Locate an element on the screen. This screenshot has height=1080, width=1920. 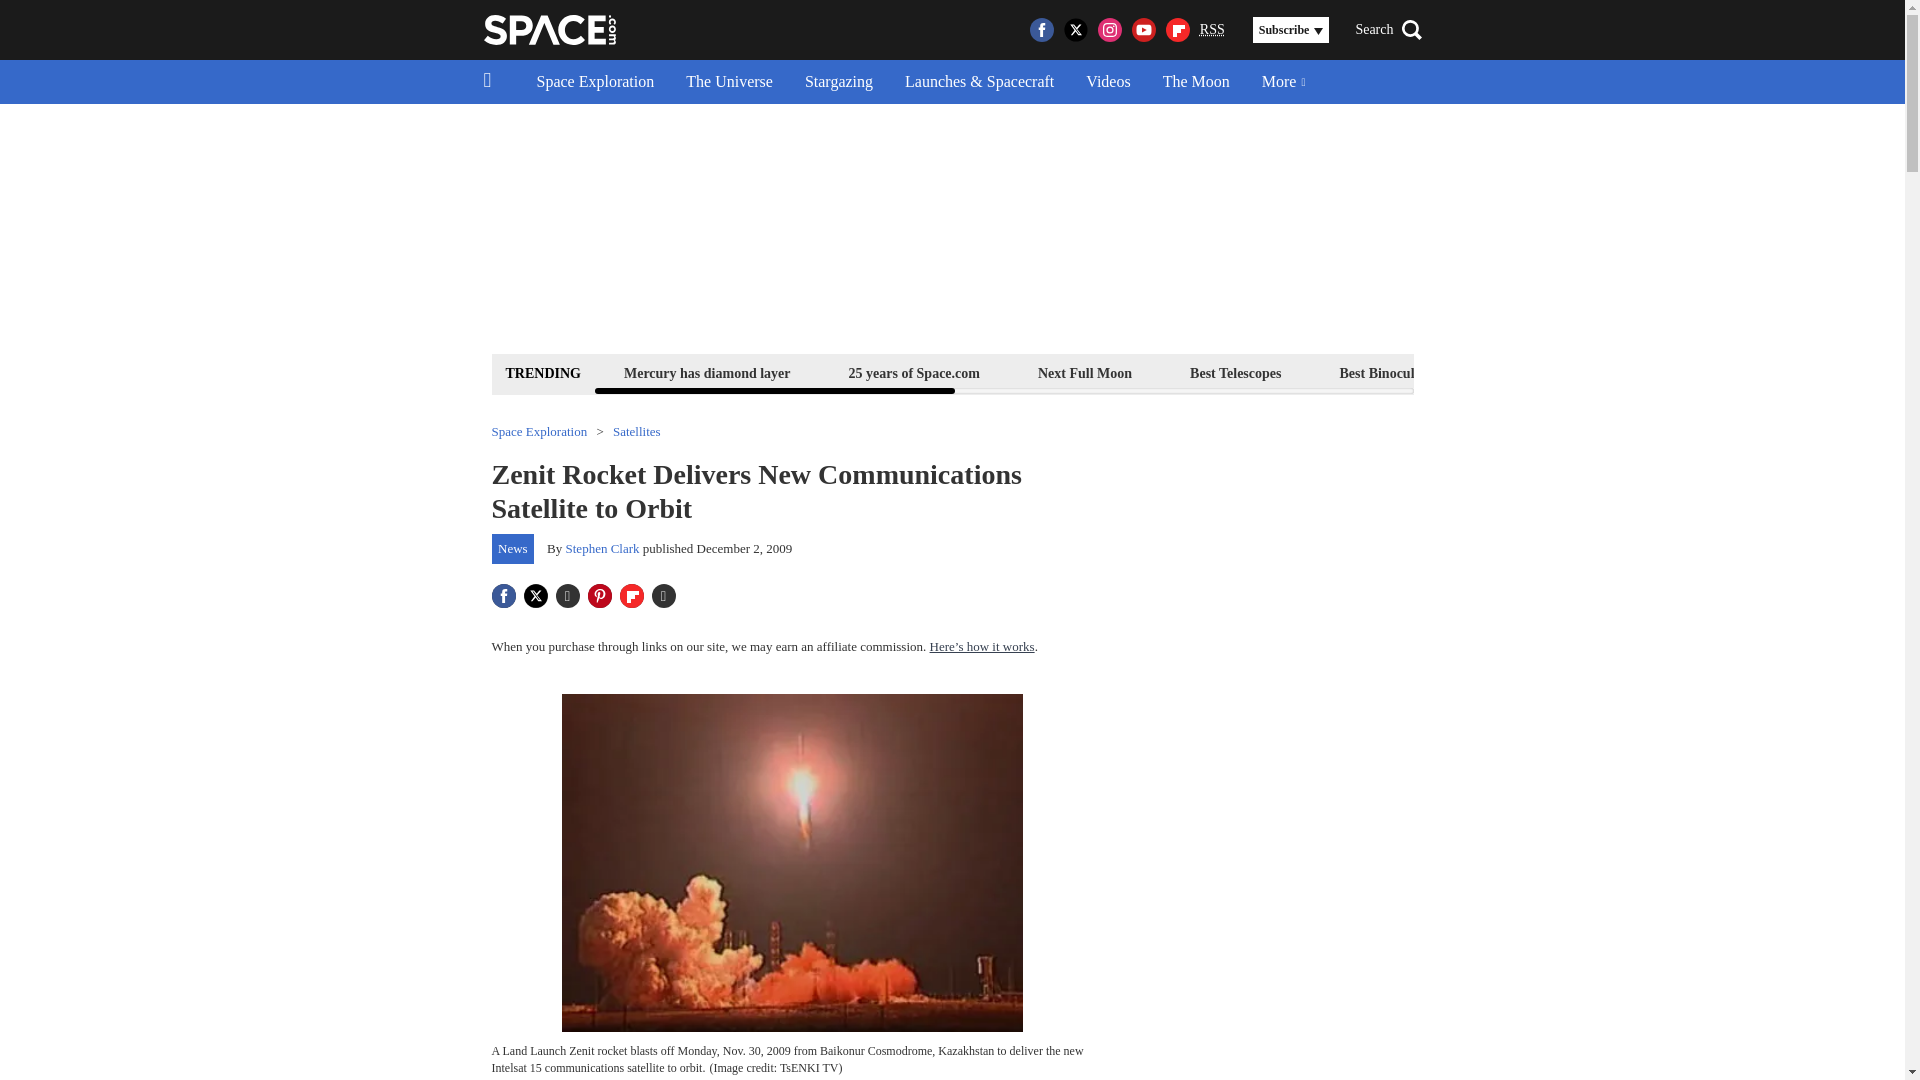
RSS is located at coordinates (1212, 30).